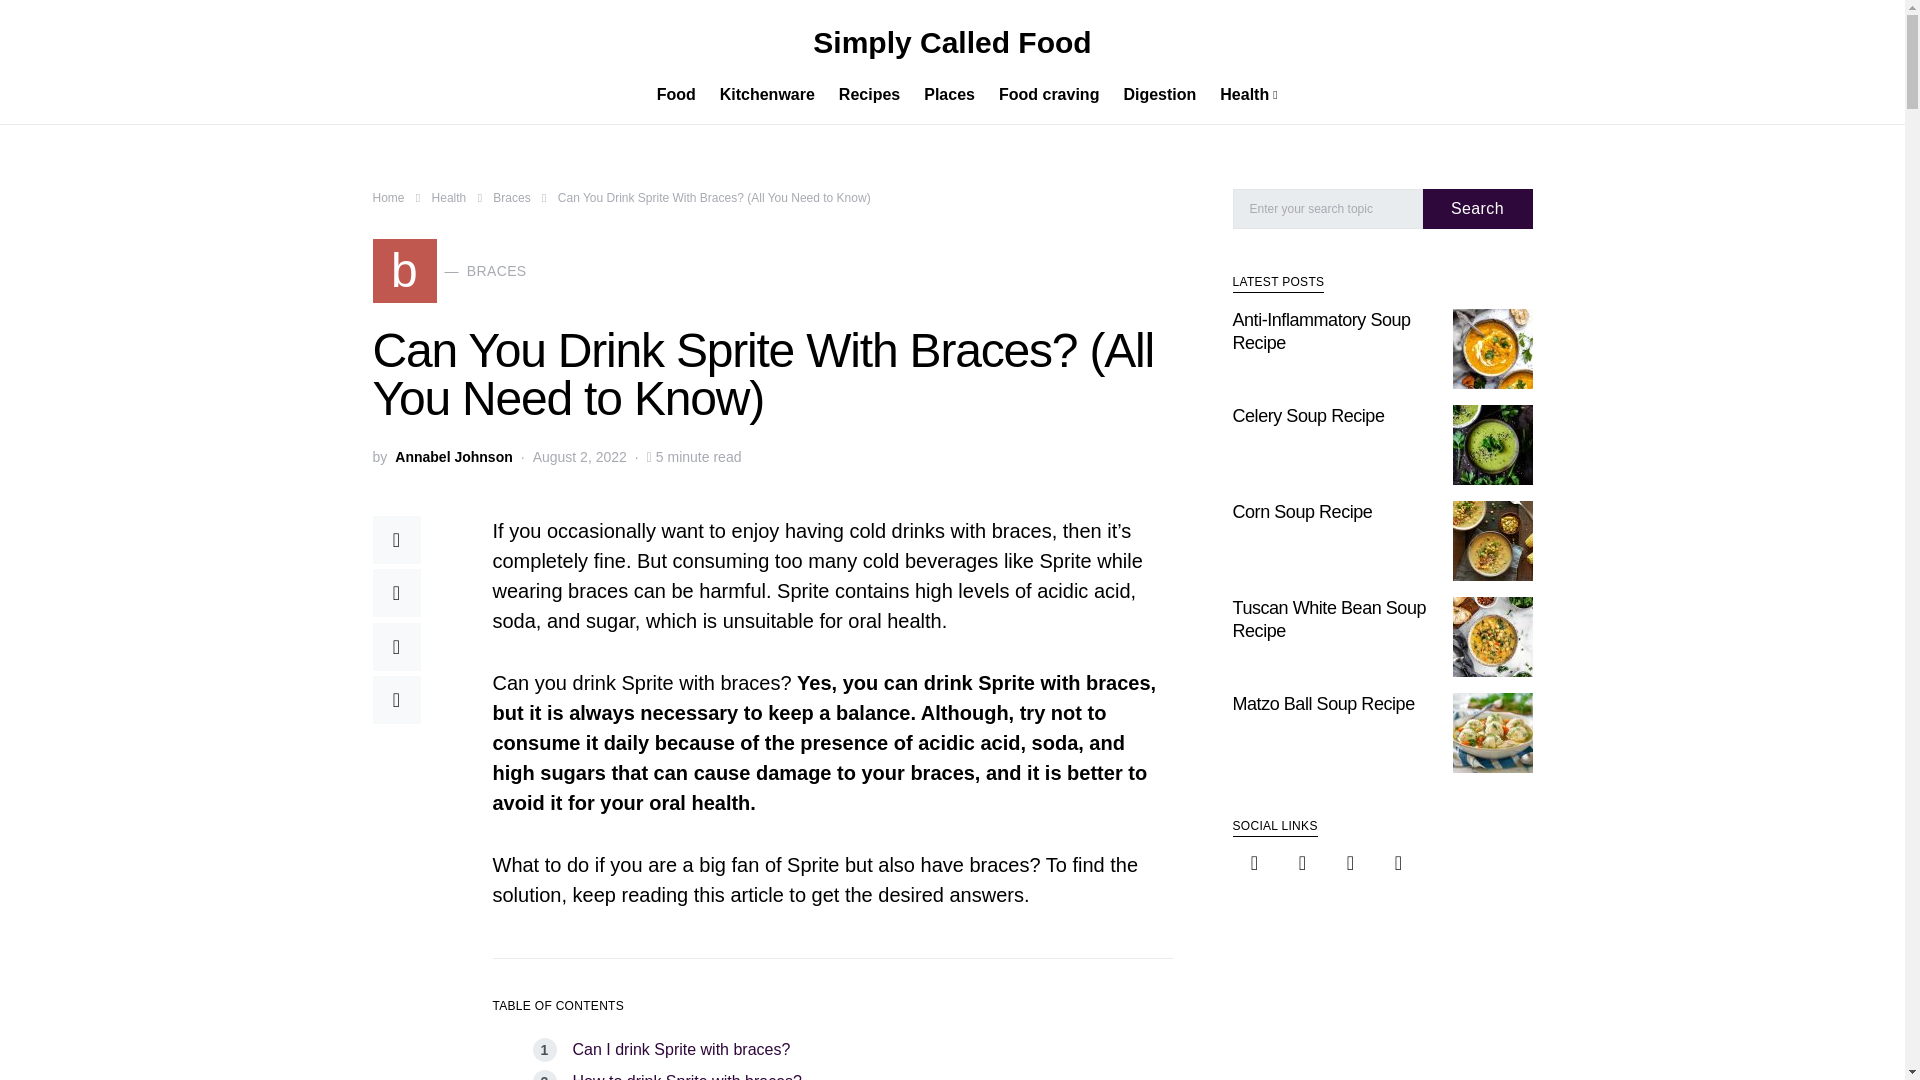 Image resolution: width=1920 pixels, height=1080 pixels. I want to click on Simply Called Food, so click(951, 42).